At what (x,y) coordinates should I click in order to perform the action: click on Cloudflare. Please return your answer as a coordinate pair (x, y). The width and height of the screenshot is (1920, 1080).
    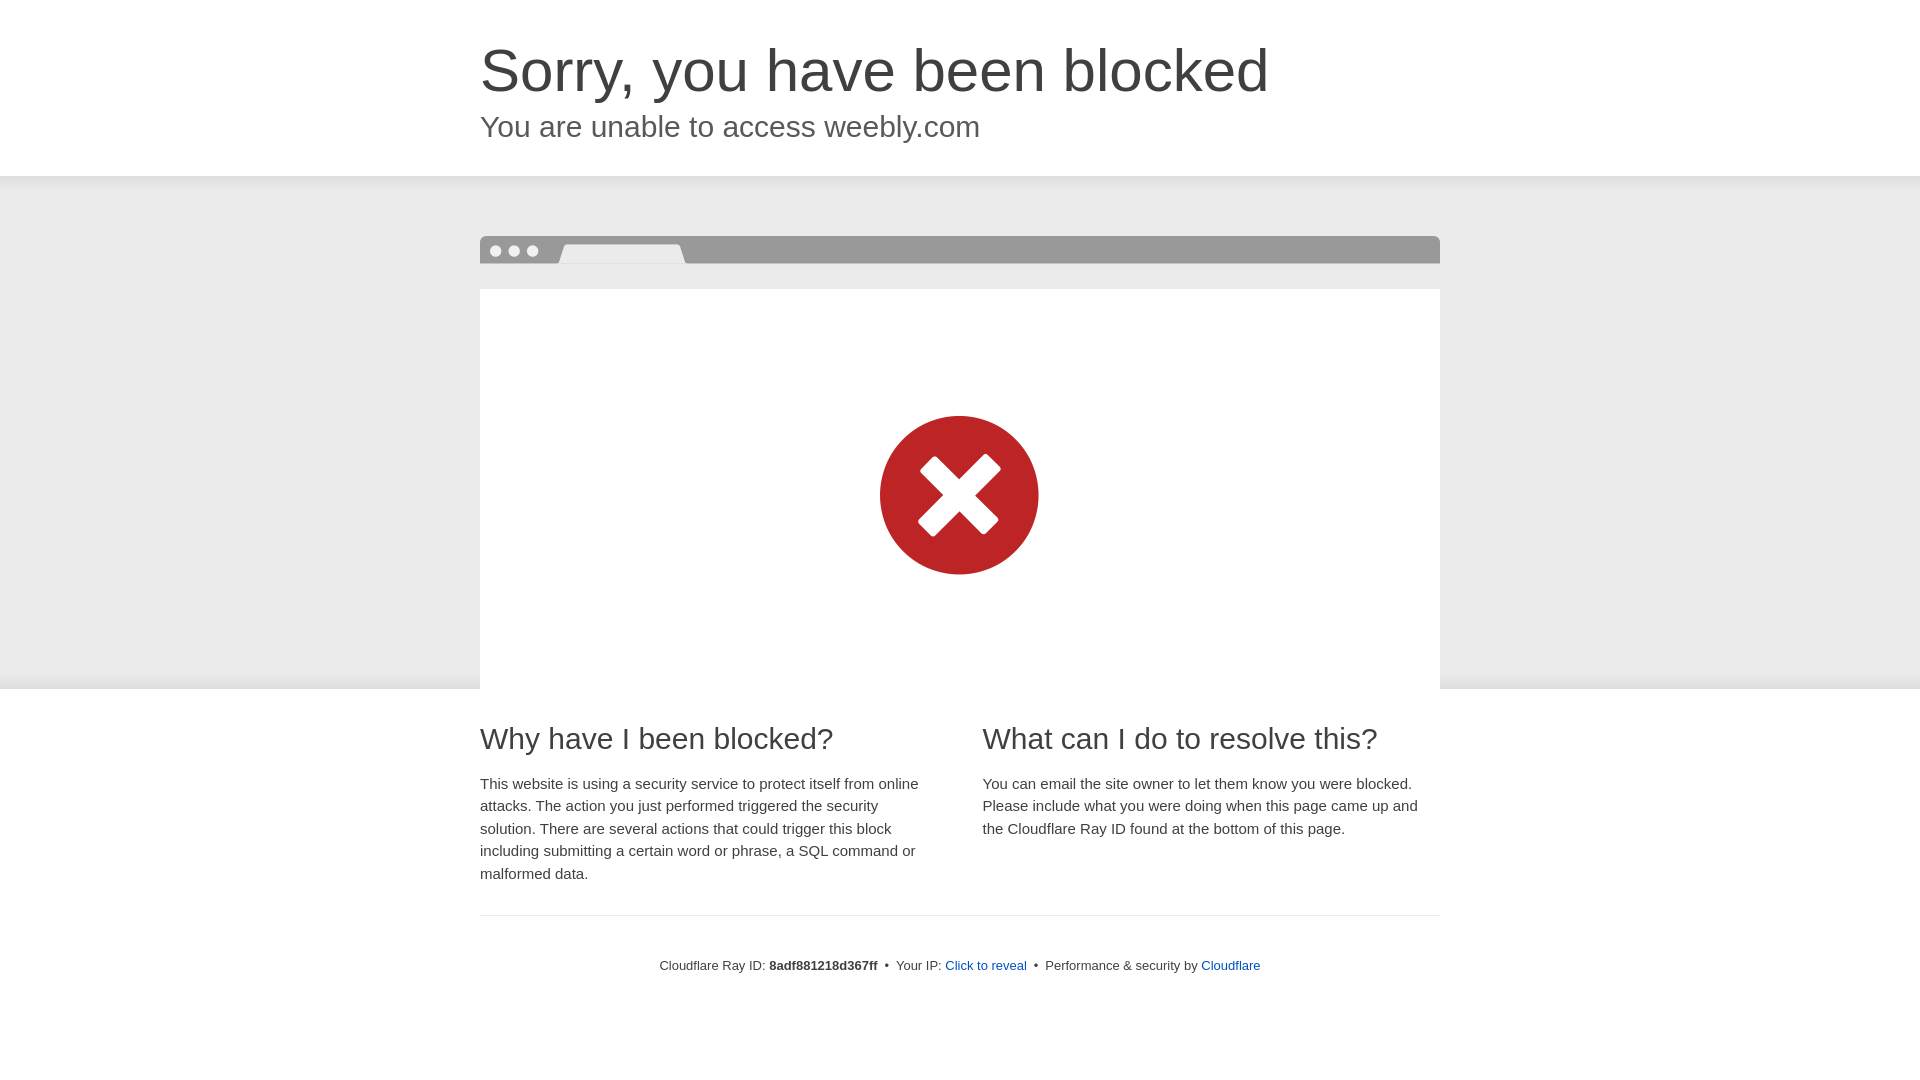
    Looking at the image, I should click on (1230, 965).